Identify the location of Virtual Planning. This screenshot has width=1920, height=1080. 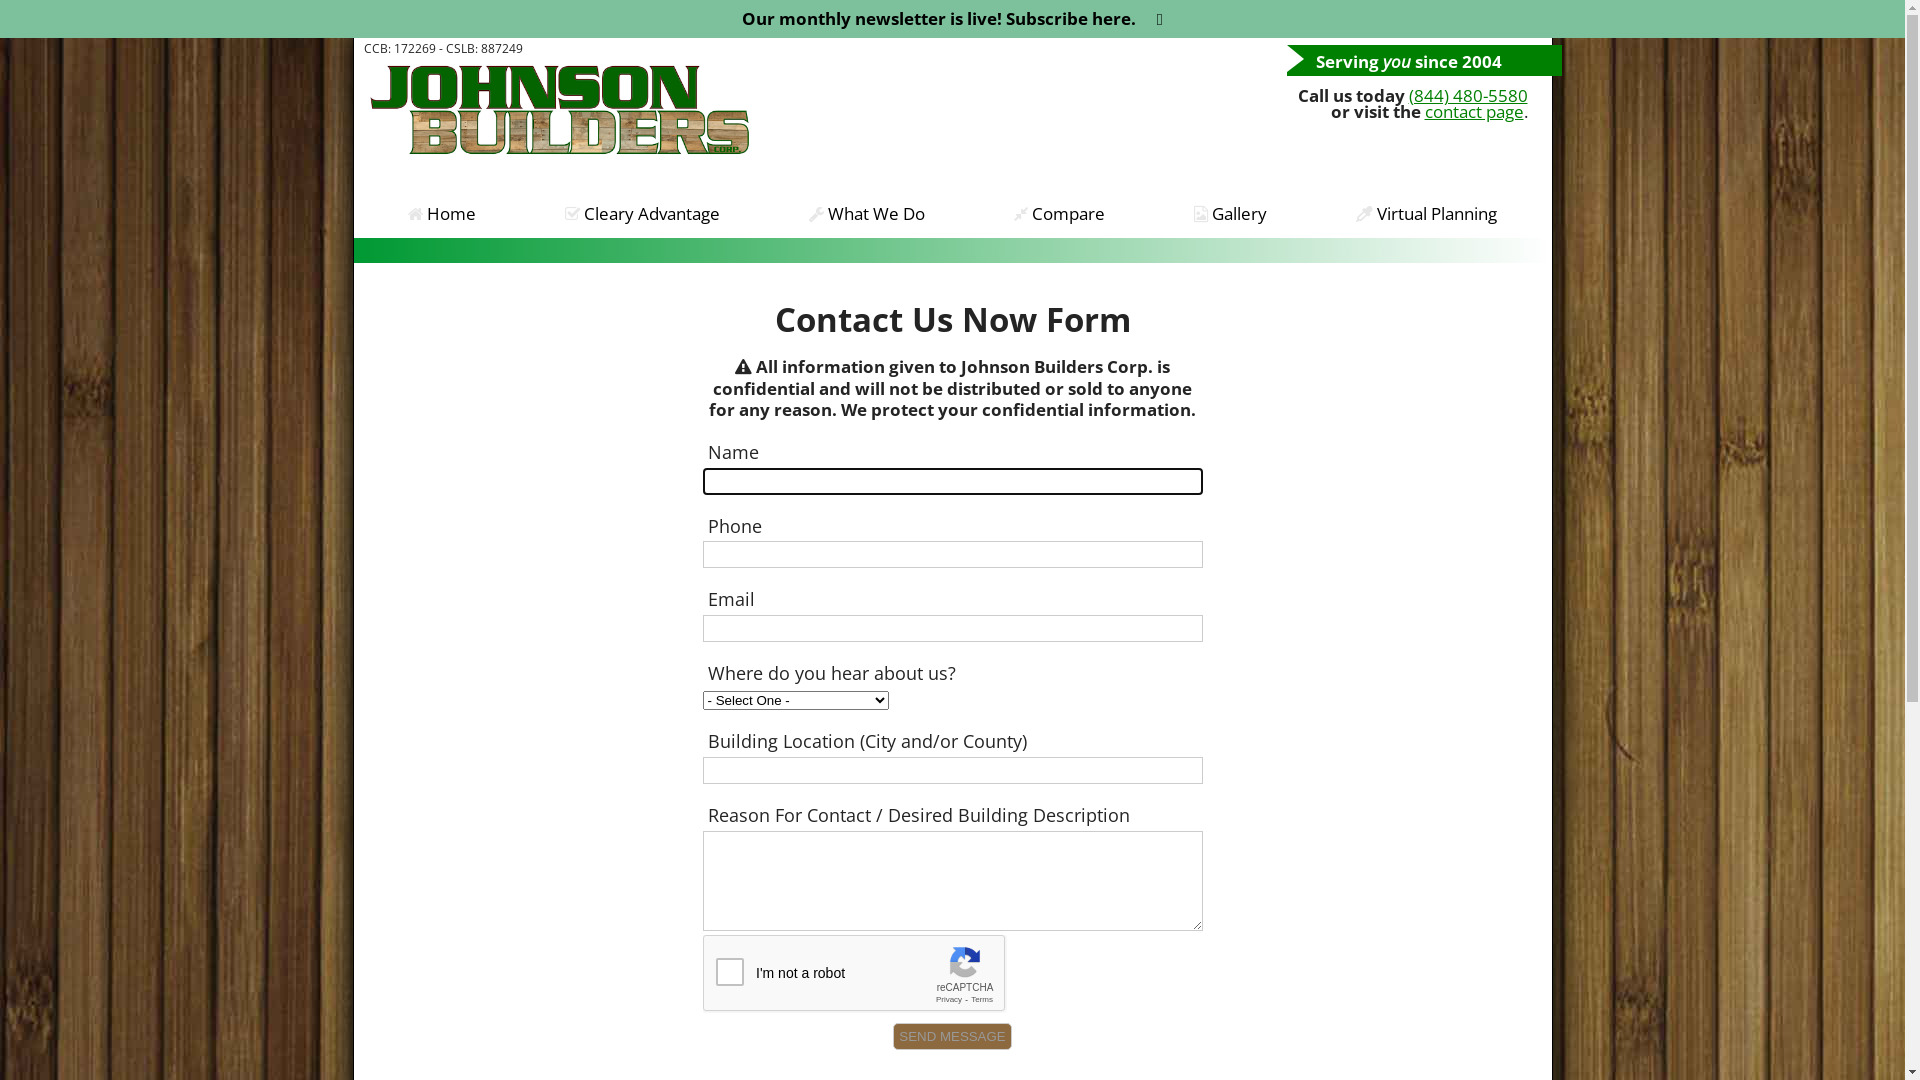
(1427, 214).